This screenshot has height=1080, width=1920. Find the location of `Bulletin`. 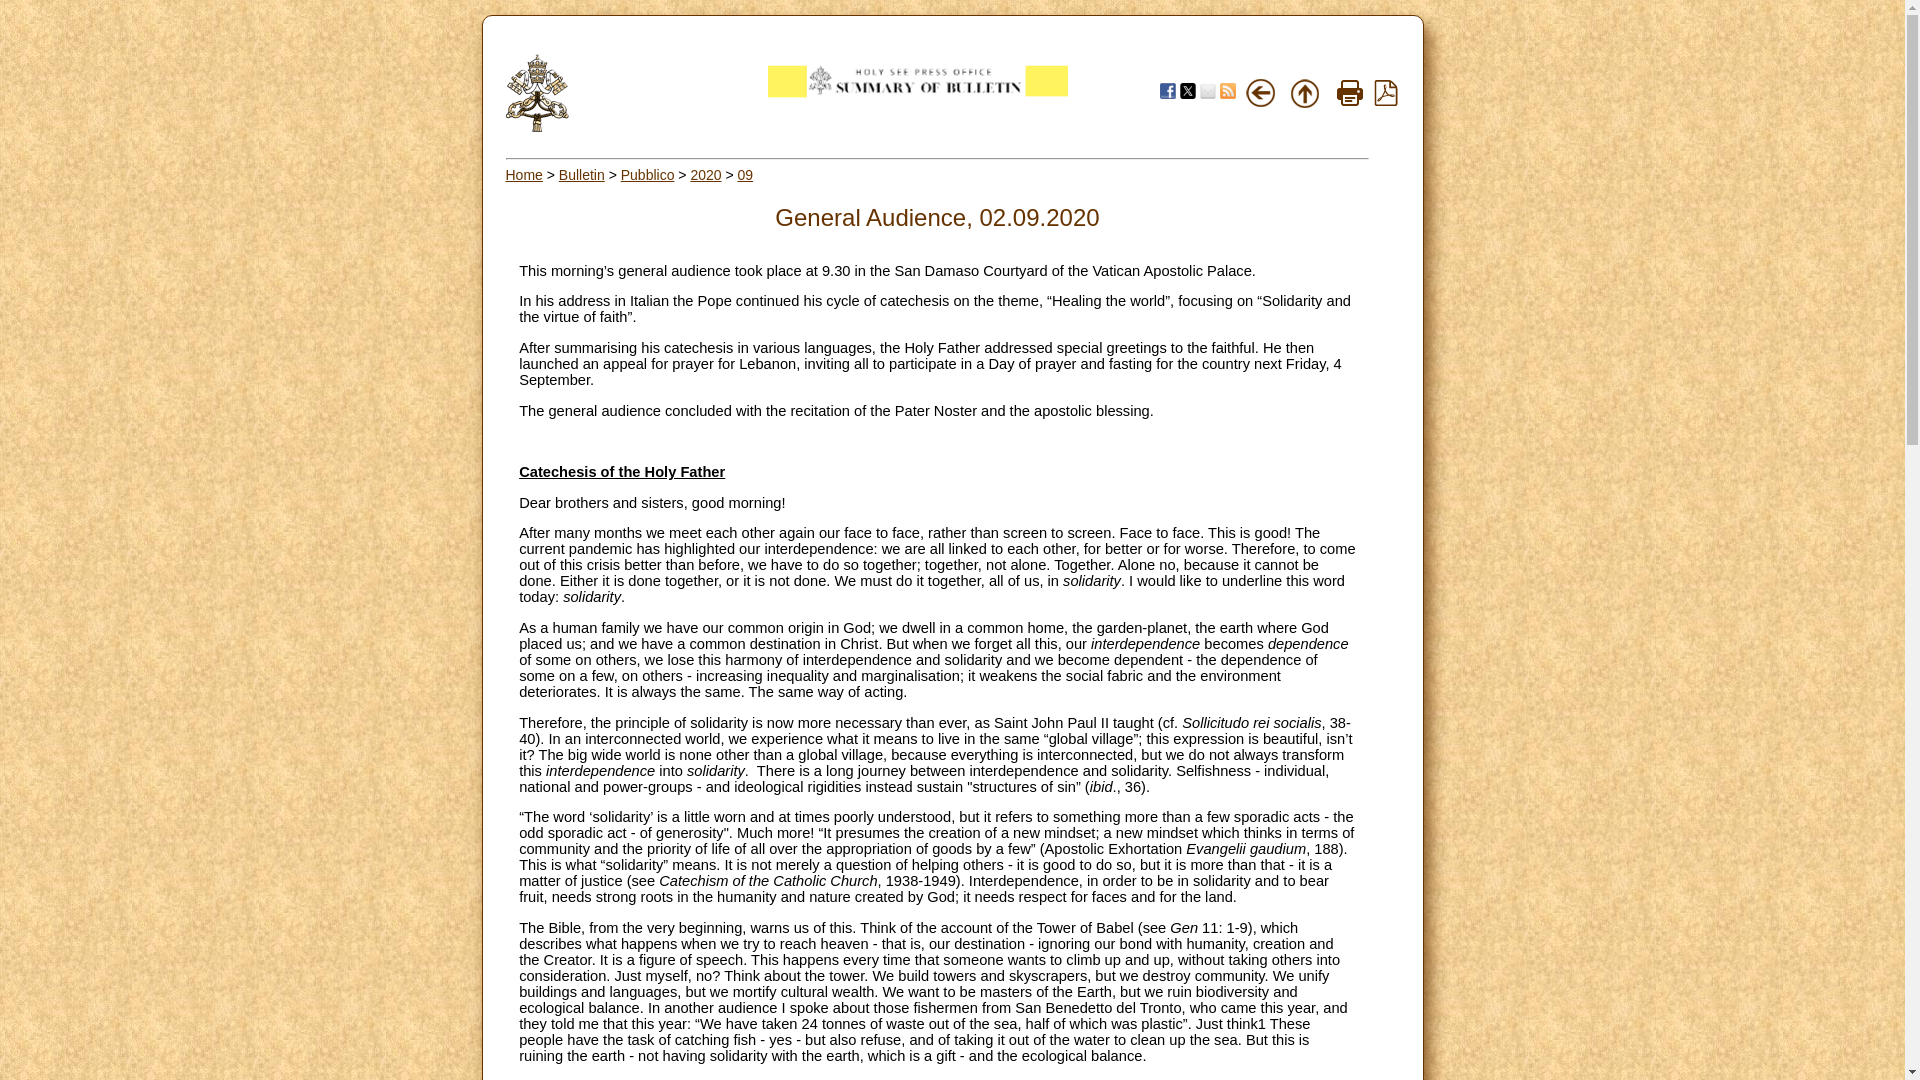

Bulletin is located at coordinates (581, 174).